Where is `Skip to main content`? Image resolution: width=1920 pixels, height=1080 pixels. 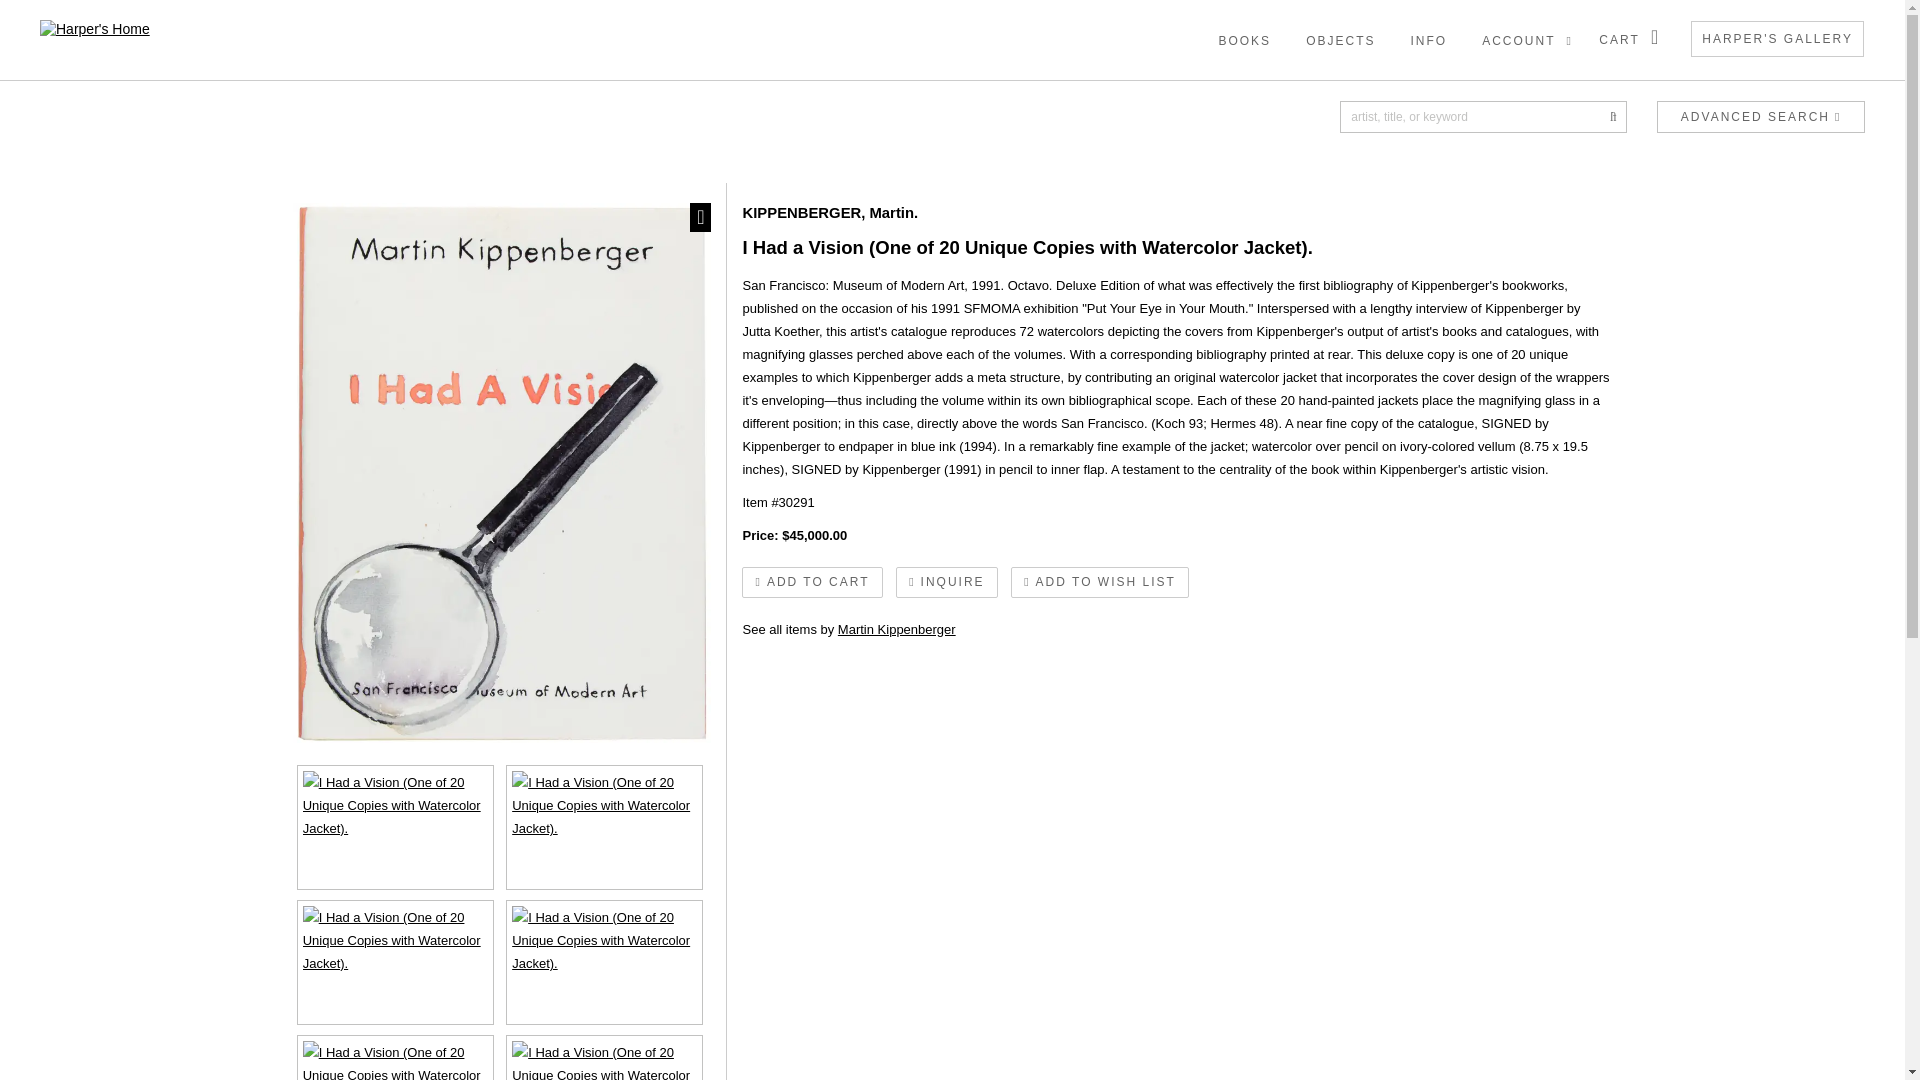 Skip to main content is located at coordinates (1778, 38).